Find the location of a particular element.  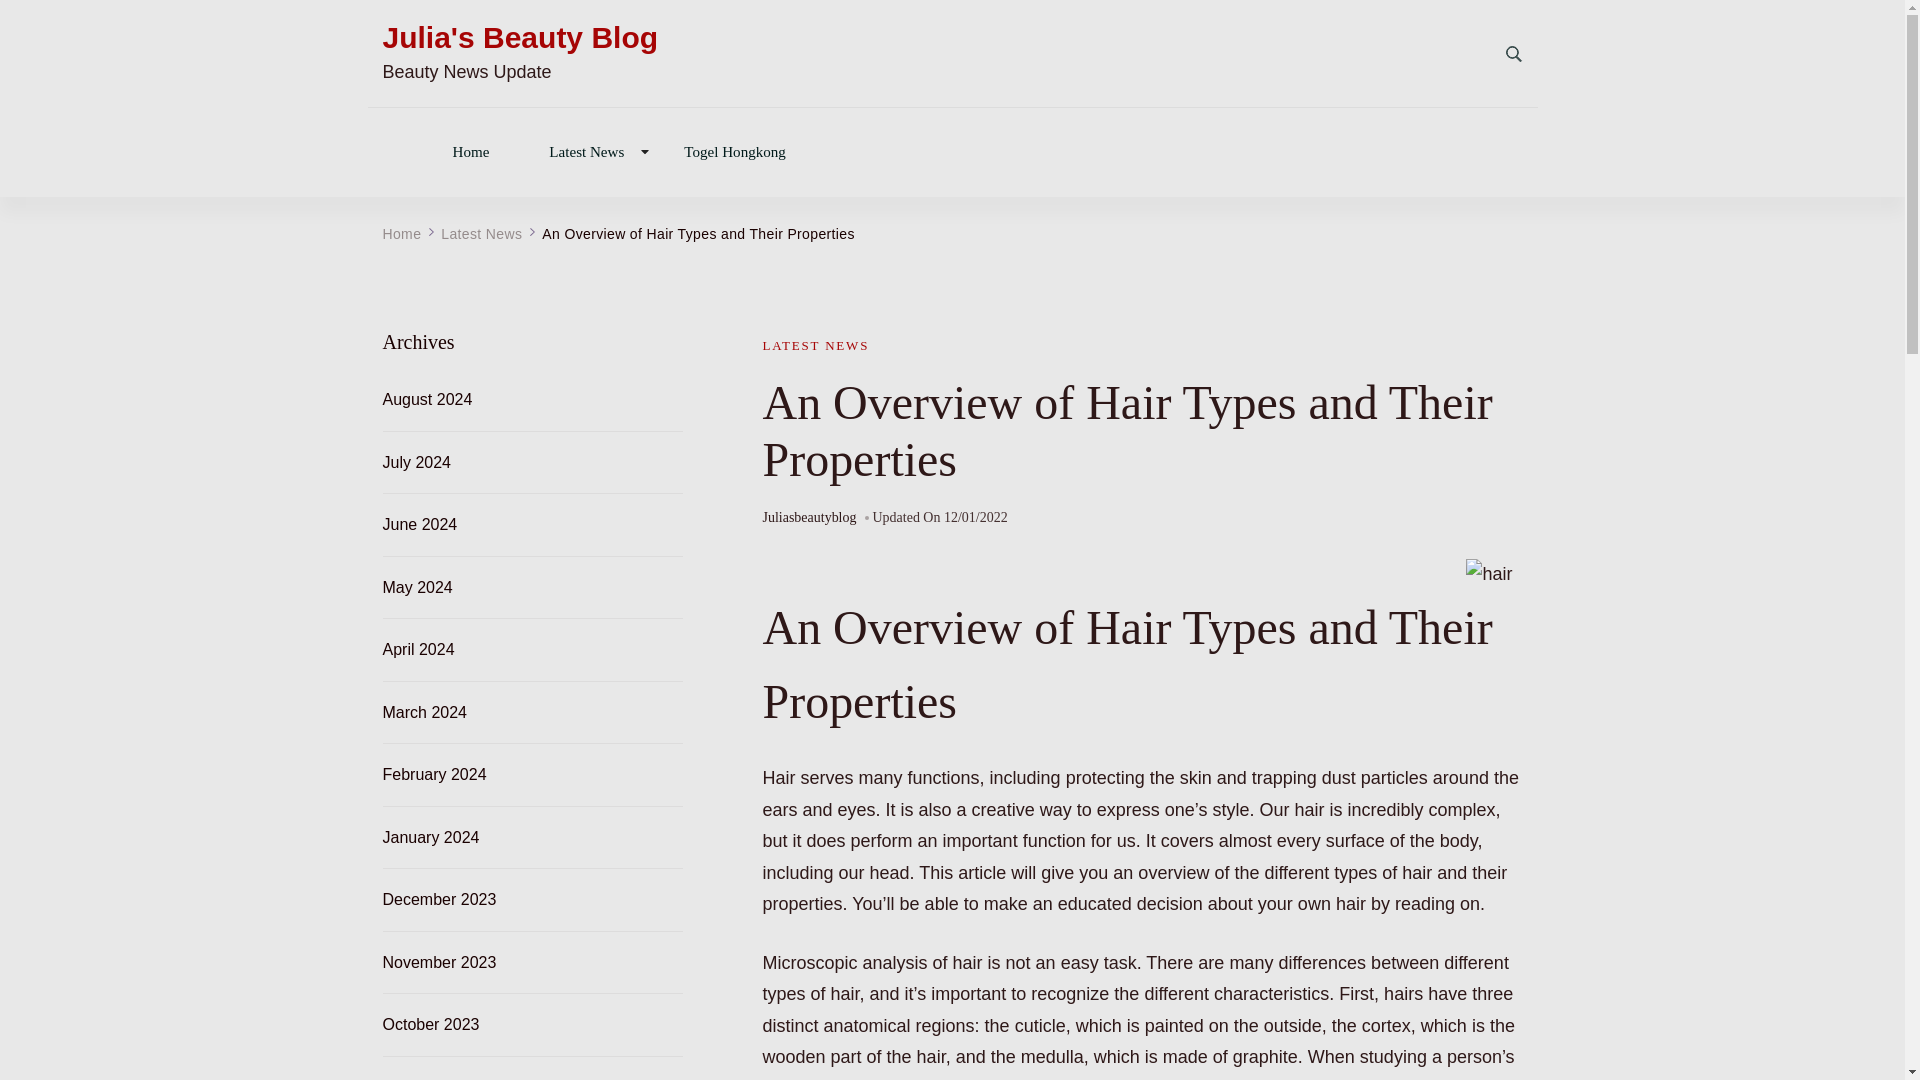

Julia's Beauty Blog is located at coordinates (520, 38).